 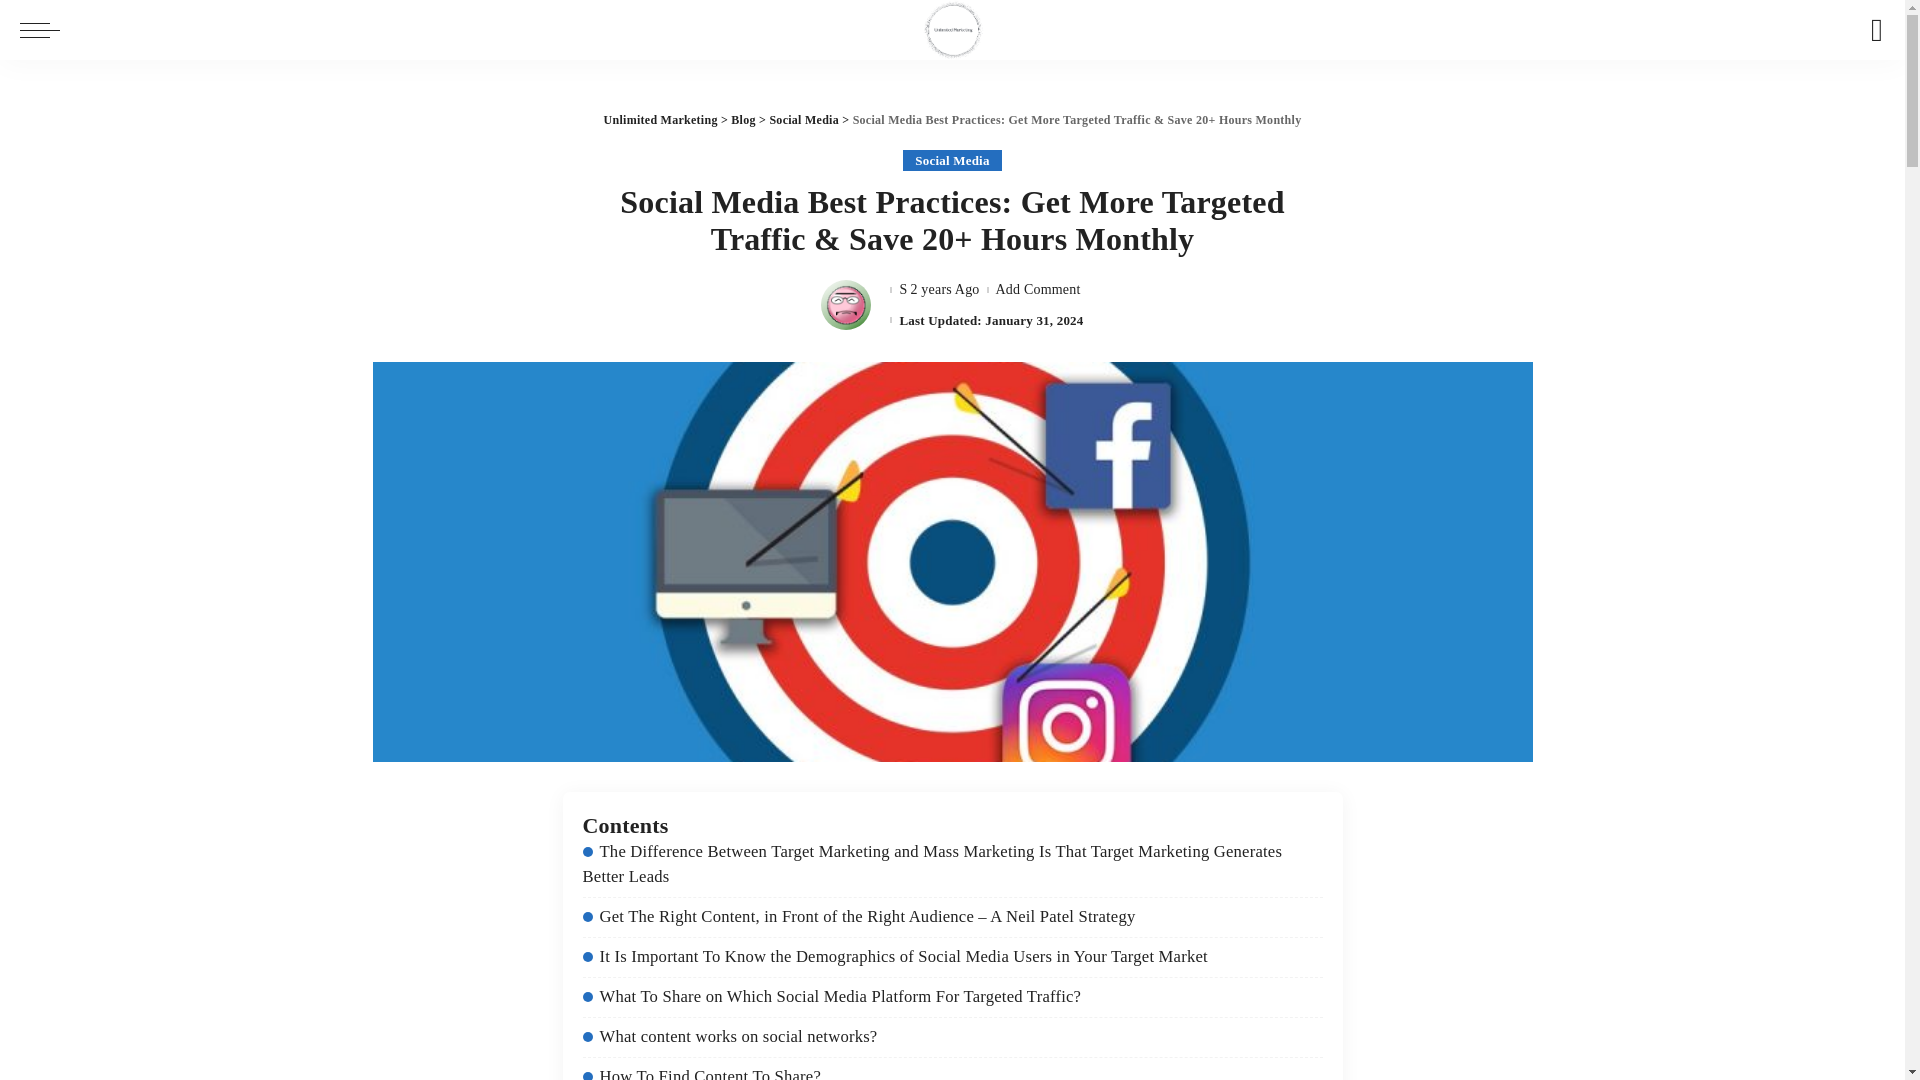 What do you see at coordinates (661, 120) in the screenshot?
I see `Go to Unlimited Marketing.` at bounding box center [661, 120].